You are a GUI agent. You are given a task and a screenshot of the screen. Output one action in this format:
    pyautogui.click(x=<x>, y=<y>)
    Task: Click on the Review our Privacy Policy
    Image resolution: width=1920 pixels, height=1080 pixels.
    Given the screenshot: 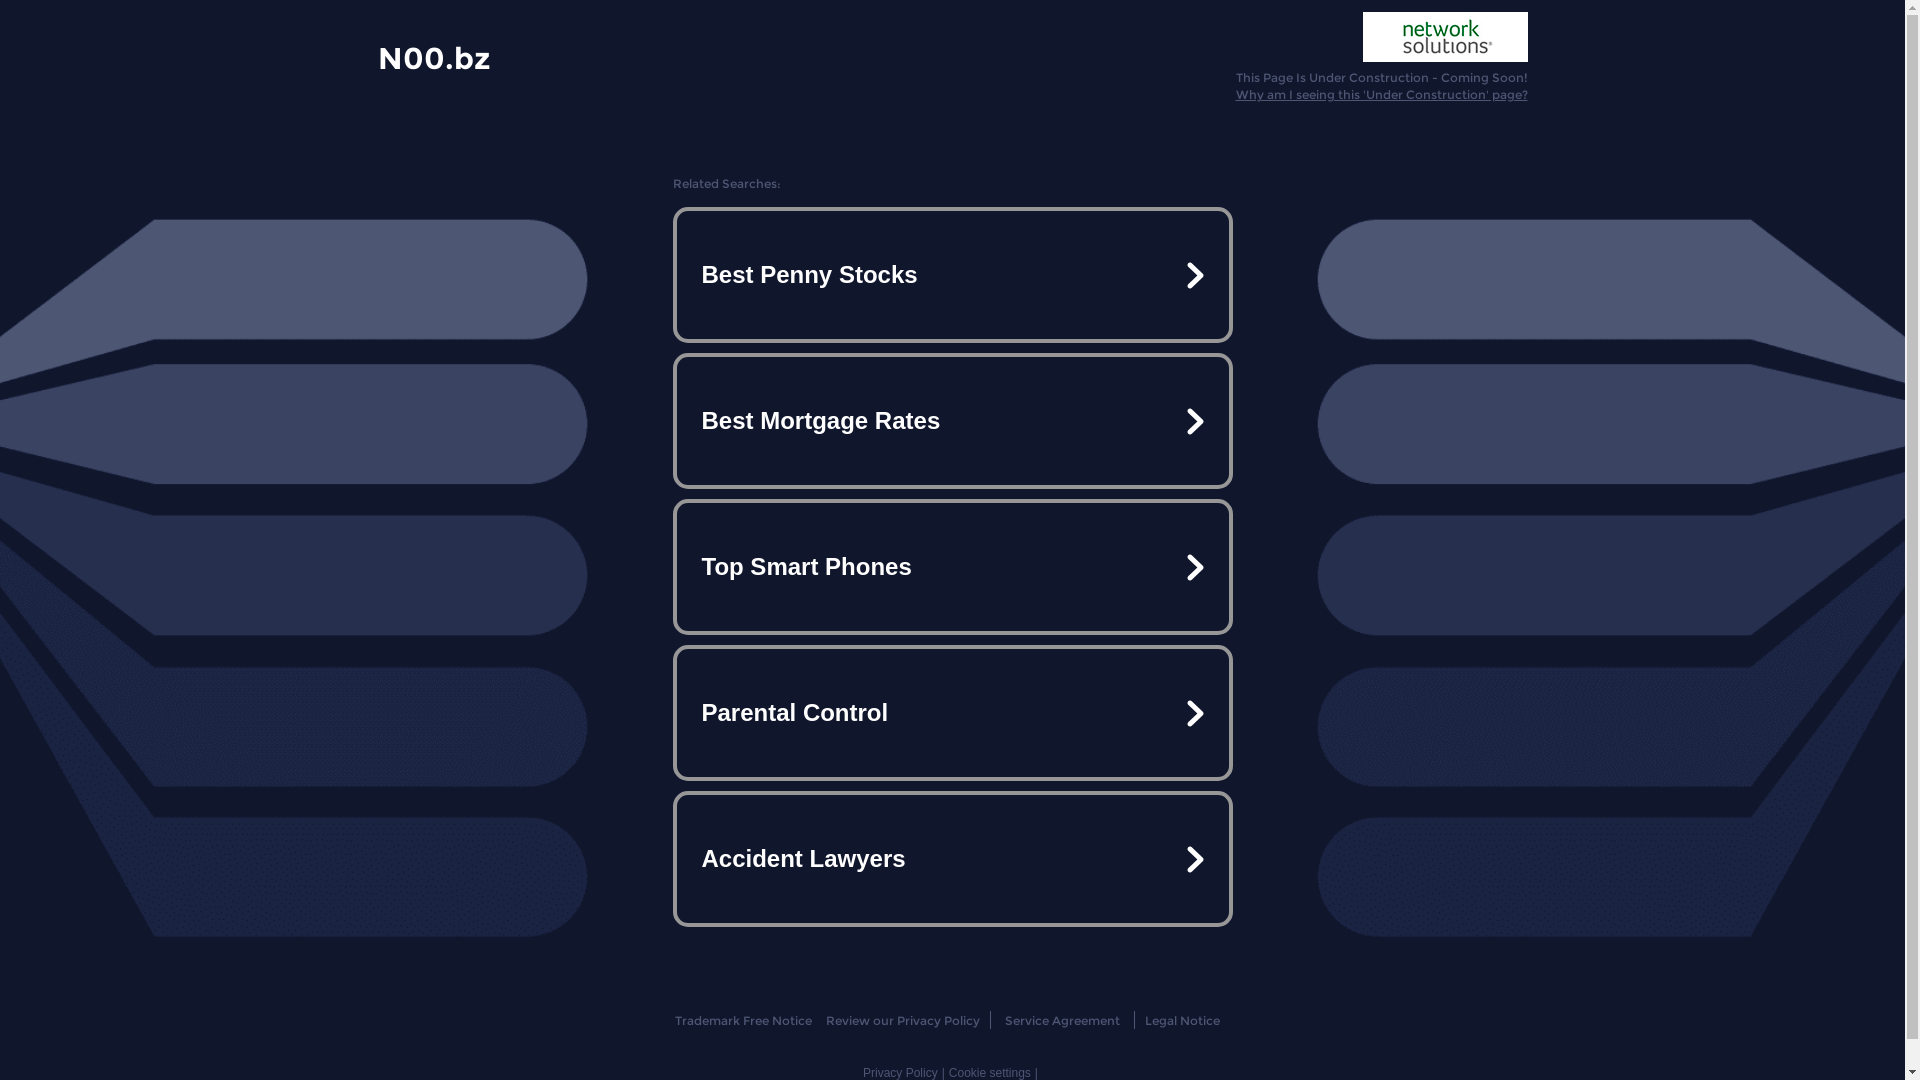 What is the action you would take?
    pyautogui.click(x=902, y=1020)
    